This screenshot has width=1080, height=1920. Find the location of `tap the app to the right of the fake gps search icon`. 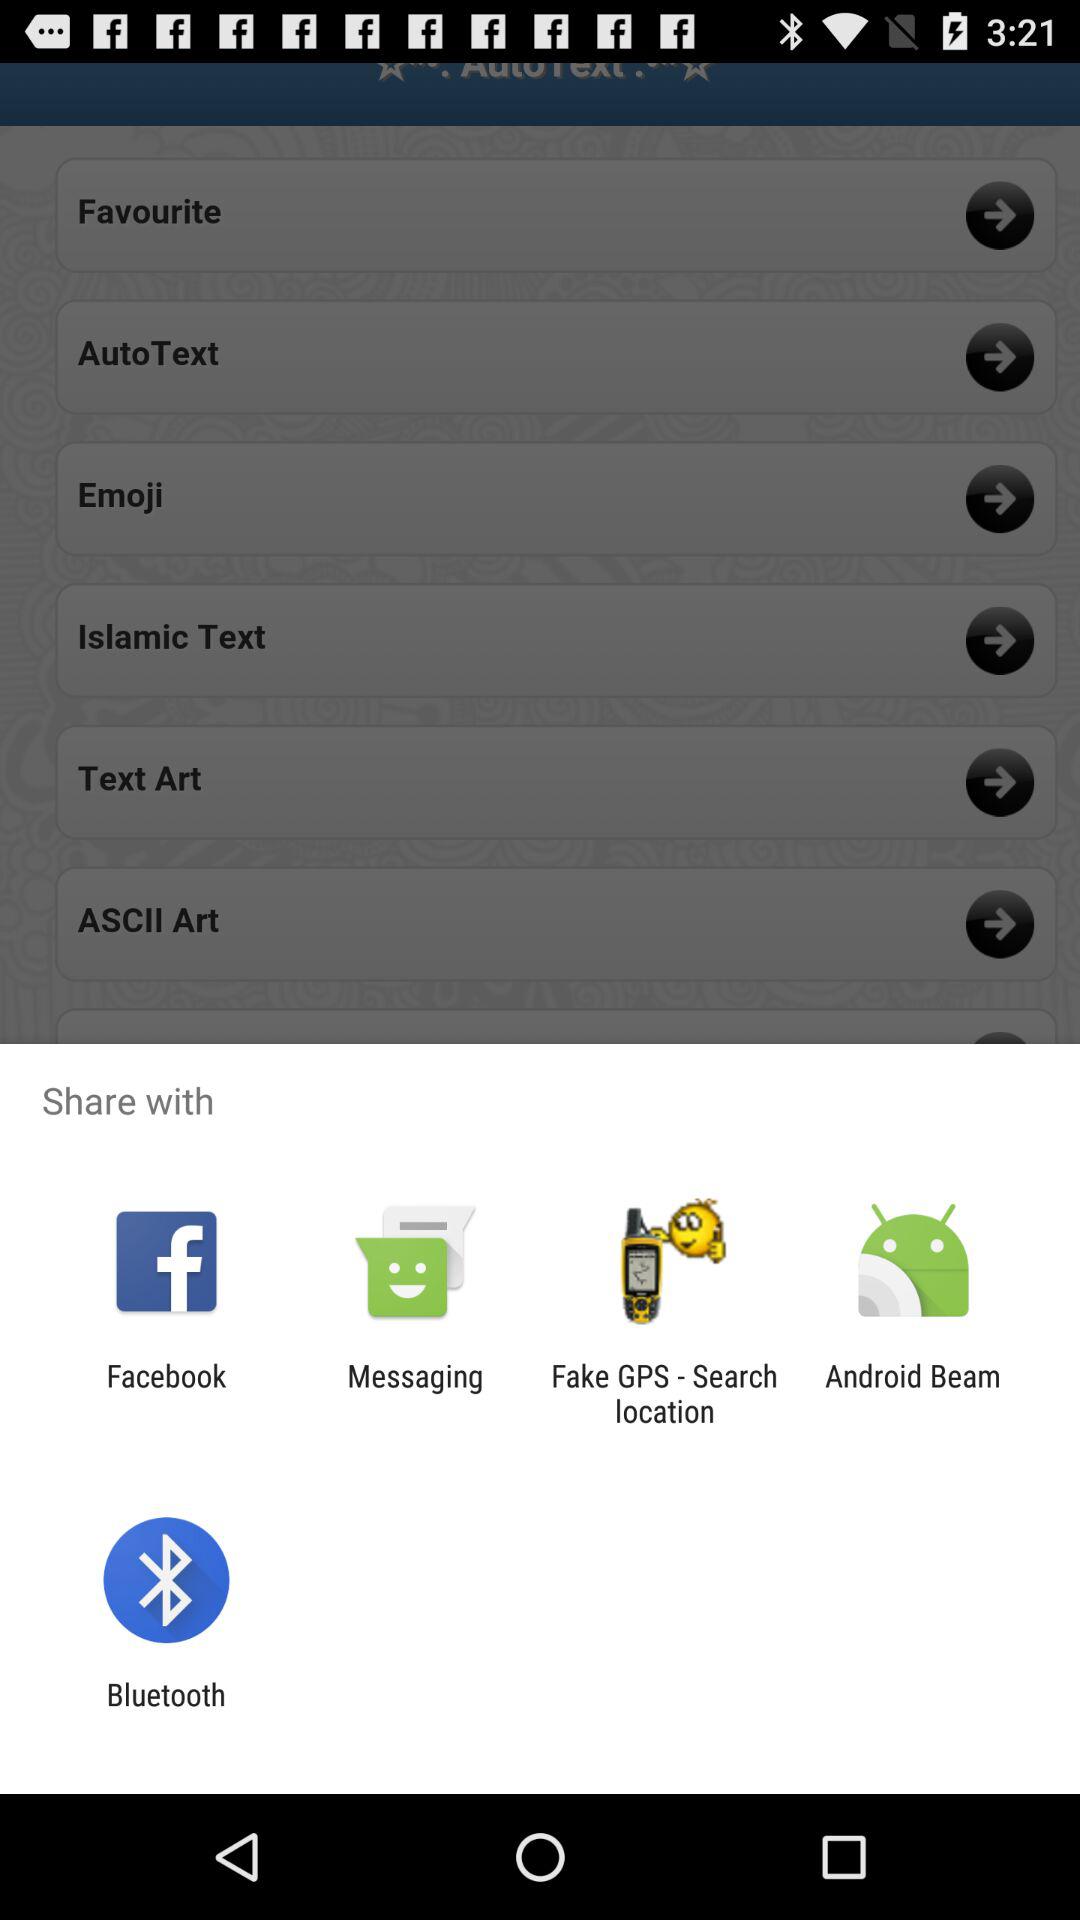

tap the app to the right of the fake gps search icon is located at coordinates (913, 1393).